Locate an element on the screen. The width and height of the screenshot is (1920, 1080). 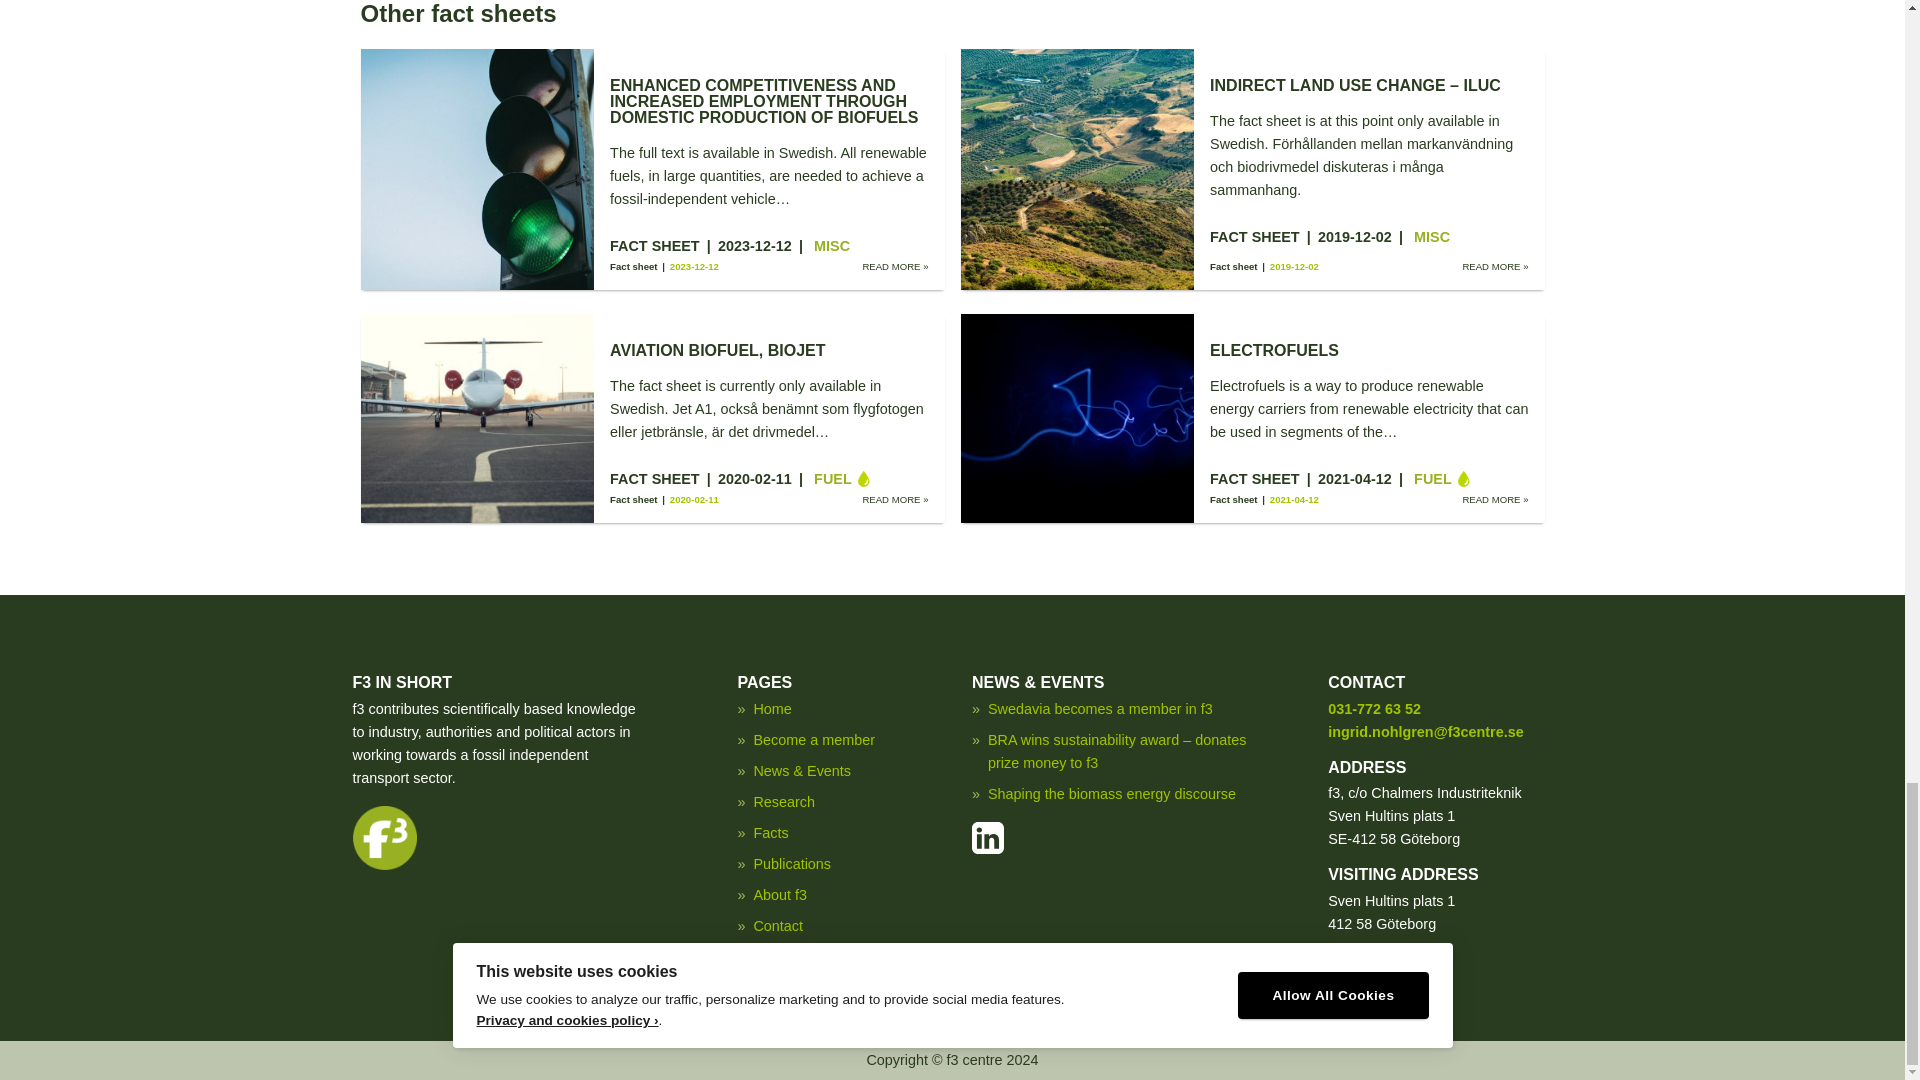
Contact is located at coordinates (777, 926).